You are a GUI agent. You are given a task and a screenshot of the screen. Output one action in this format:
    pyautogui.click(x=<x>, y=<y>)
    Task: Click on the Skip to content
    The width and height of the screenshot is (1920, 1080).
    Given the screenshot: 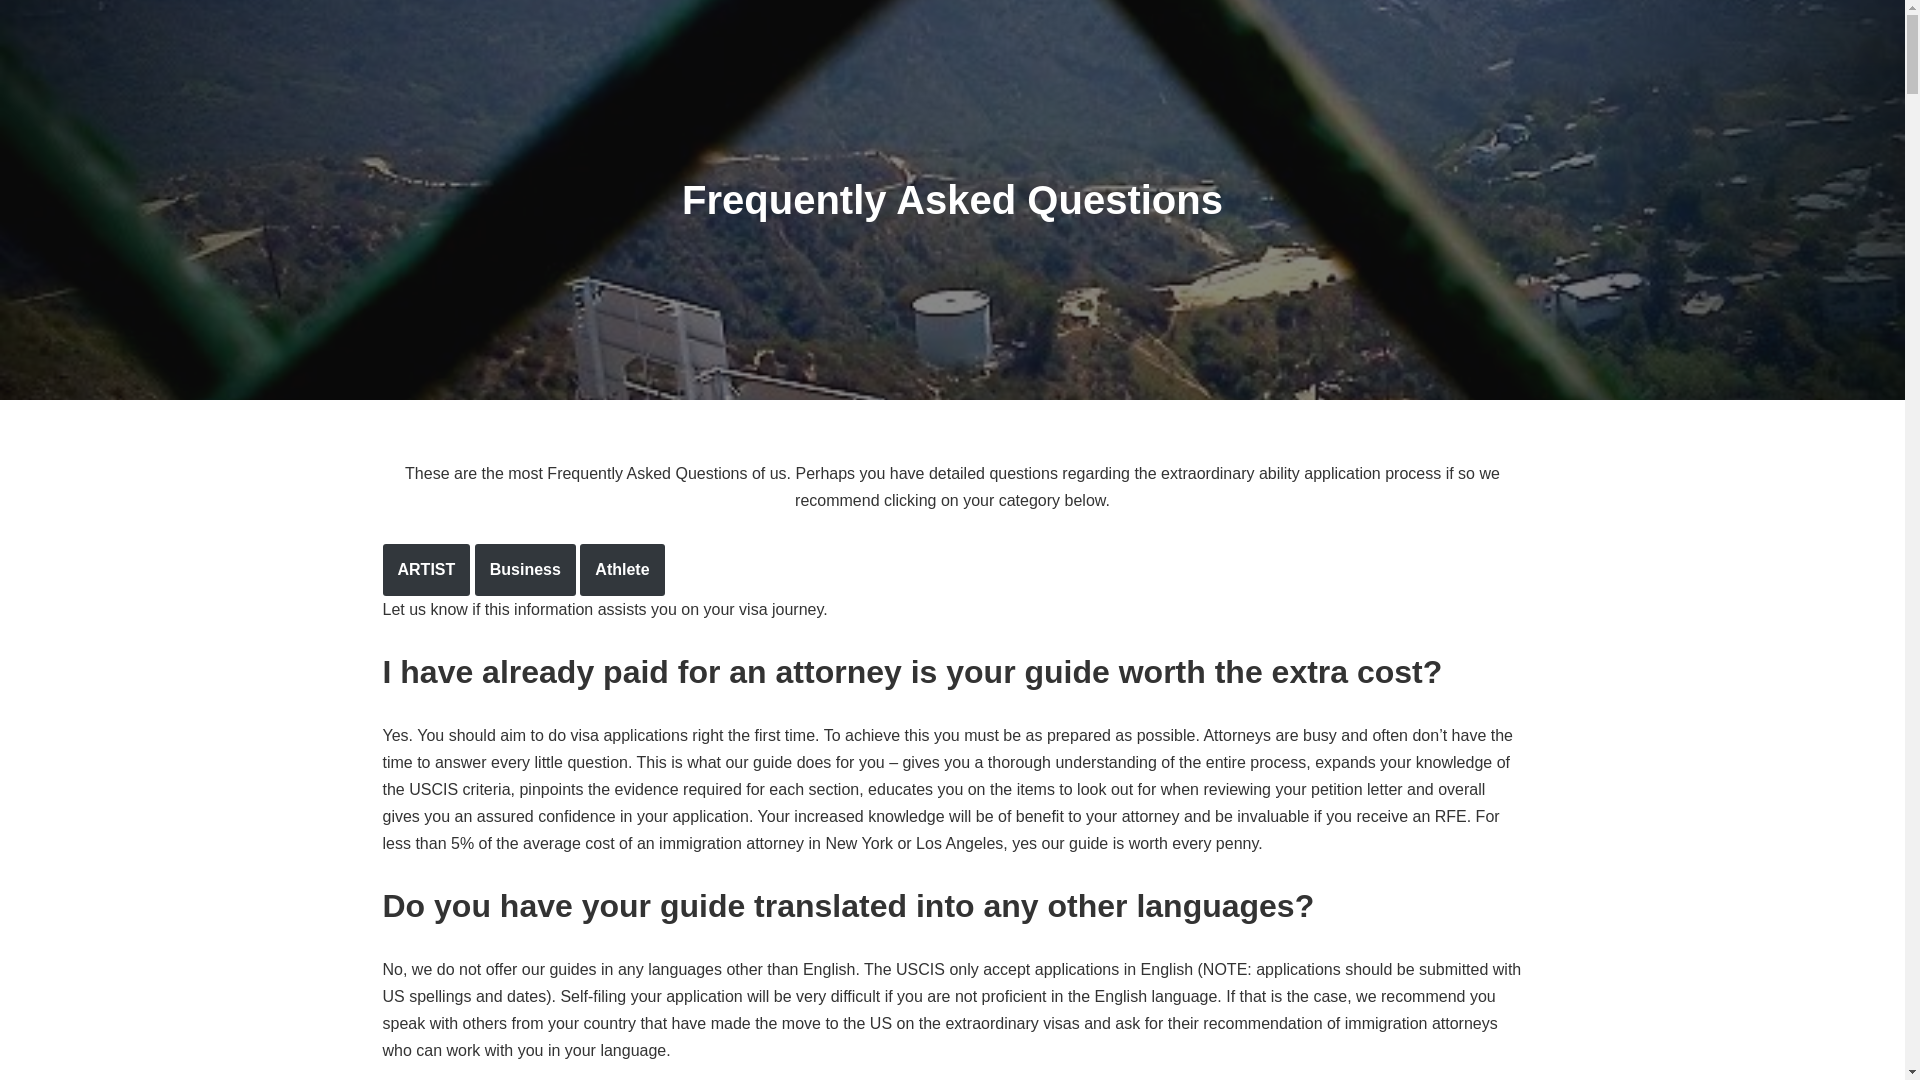 What is the action you would take?
    pyautogui.click(x=15, y=42)
    